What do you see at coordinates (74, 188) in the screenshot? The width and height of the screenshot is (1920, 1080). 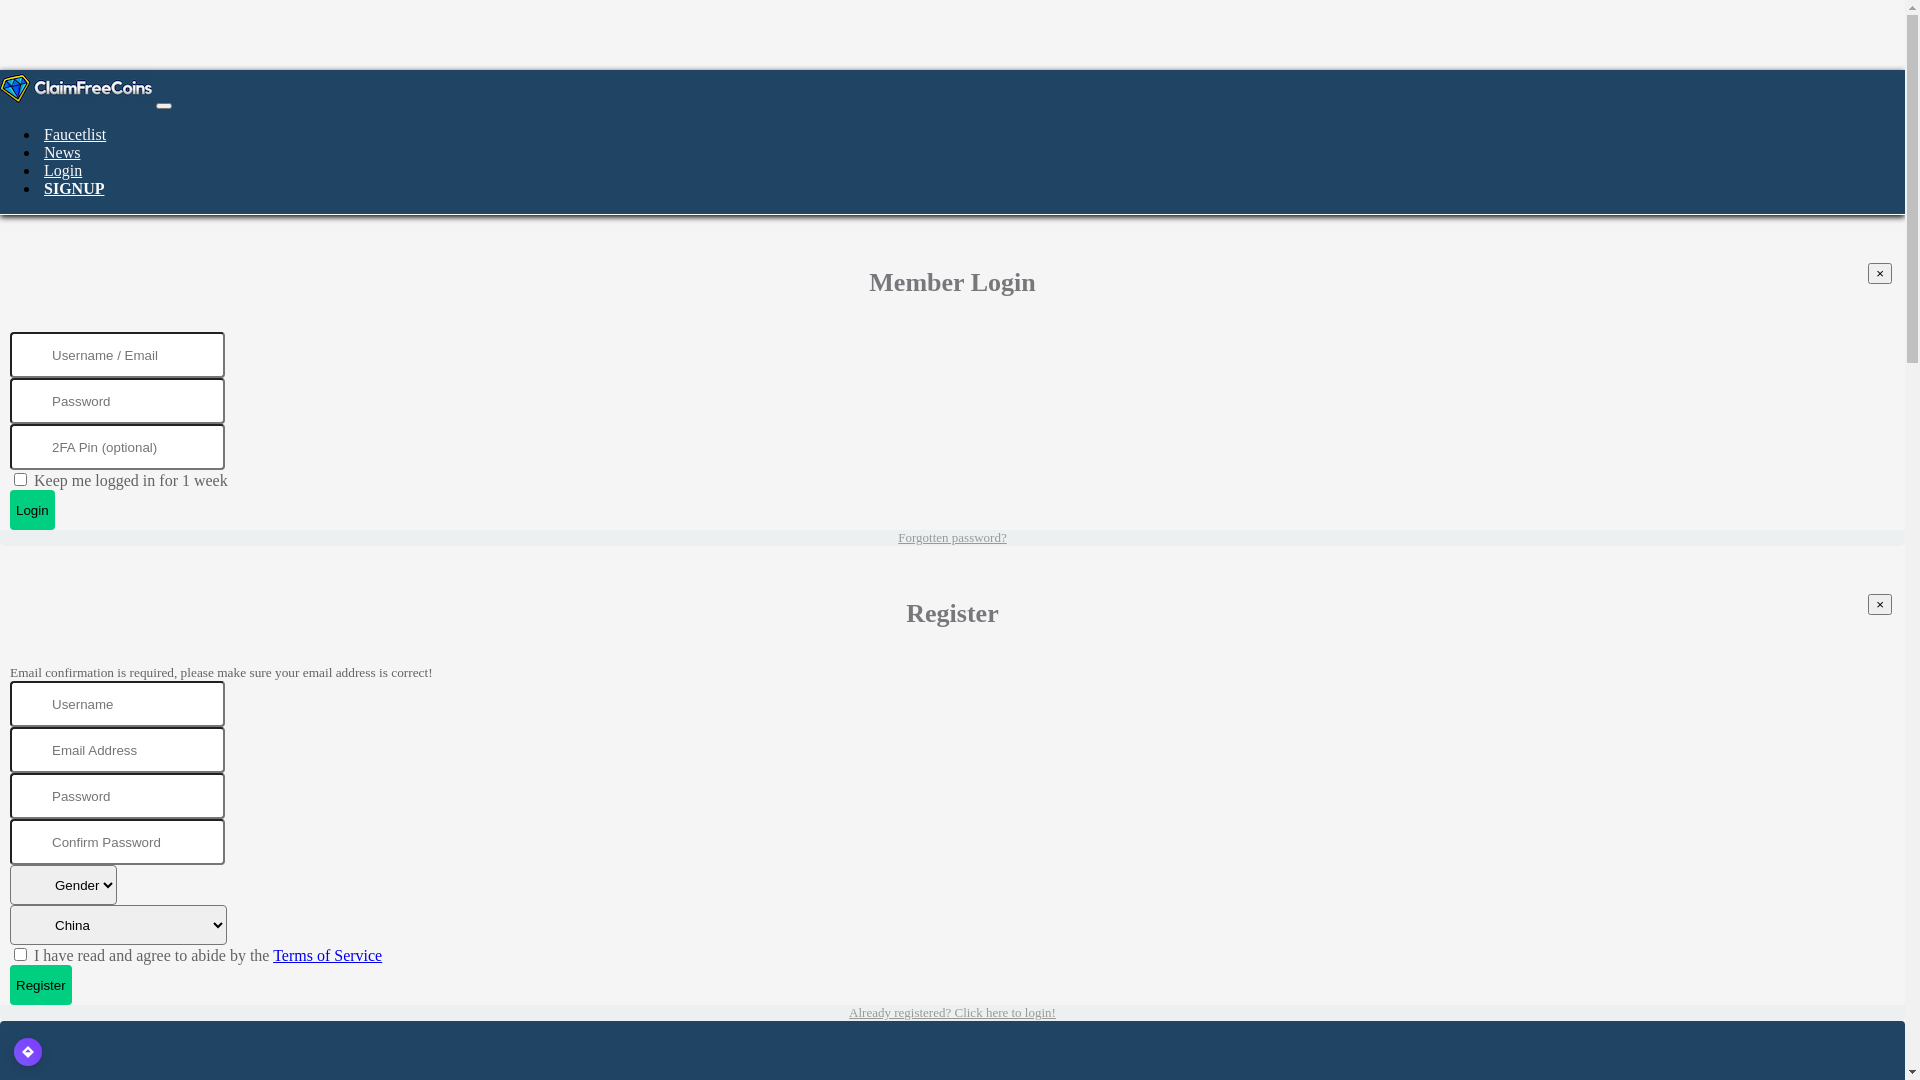 I see `SIGNUP` at bounding box center [74, 188].